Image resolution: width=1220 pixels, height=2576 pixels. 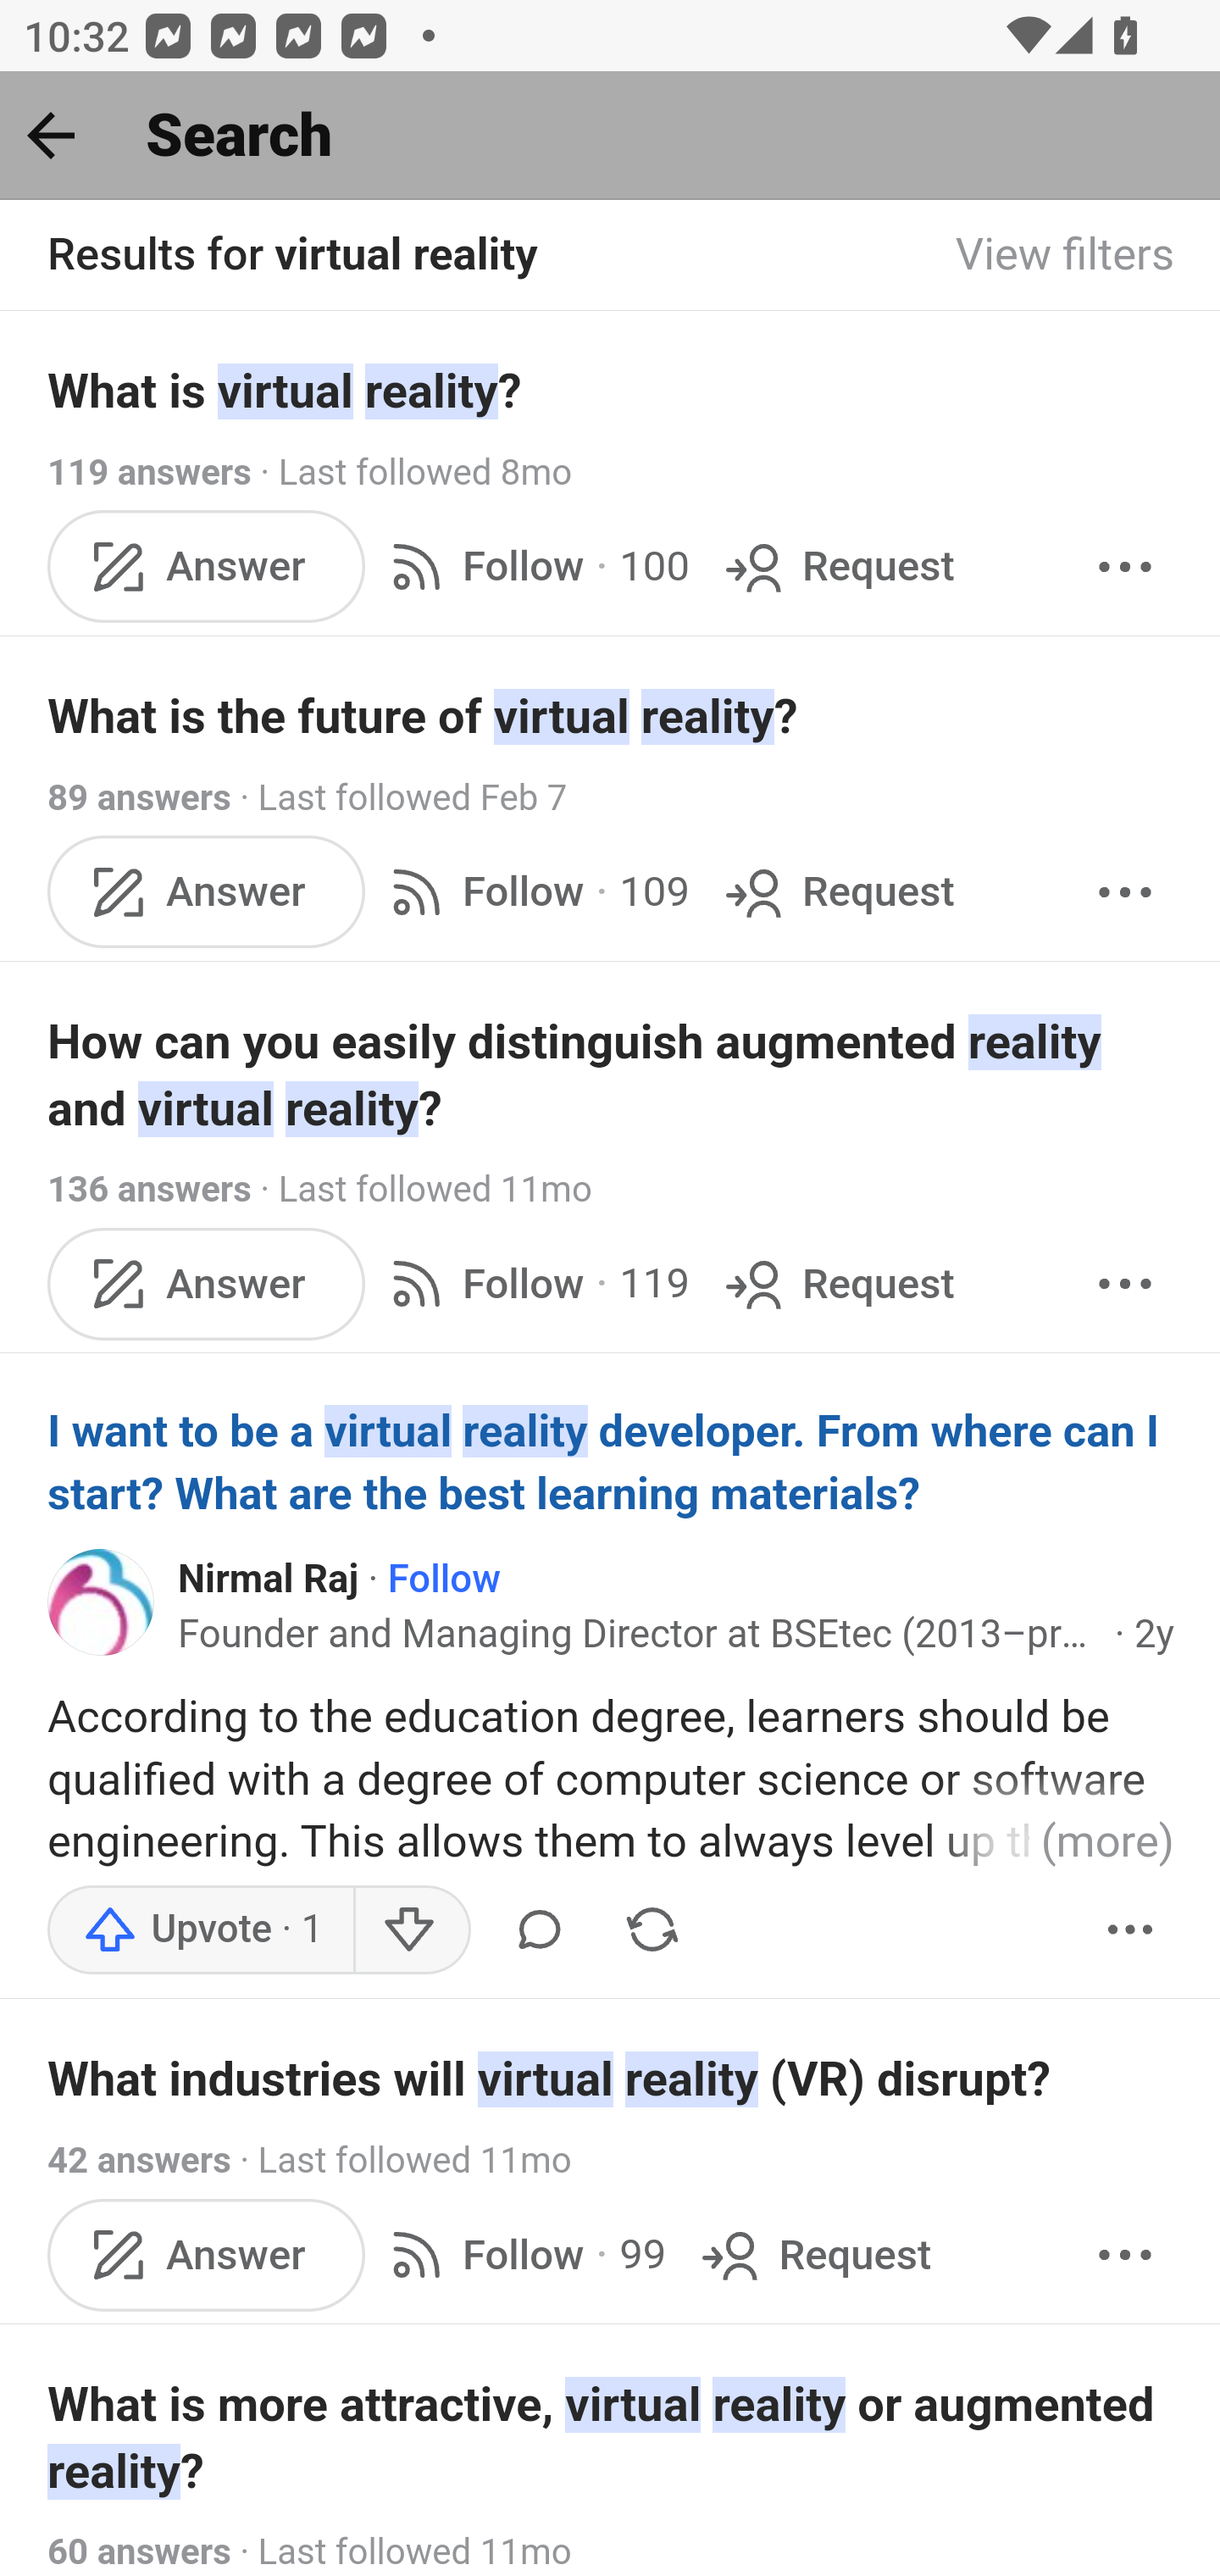 What do you see at coordinates (837, 1284) in the screenshot?
I see `Request` at bounding box center [837, 1284].